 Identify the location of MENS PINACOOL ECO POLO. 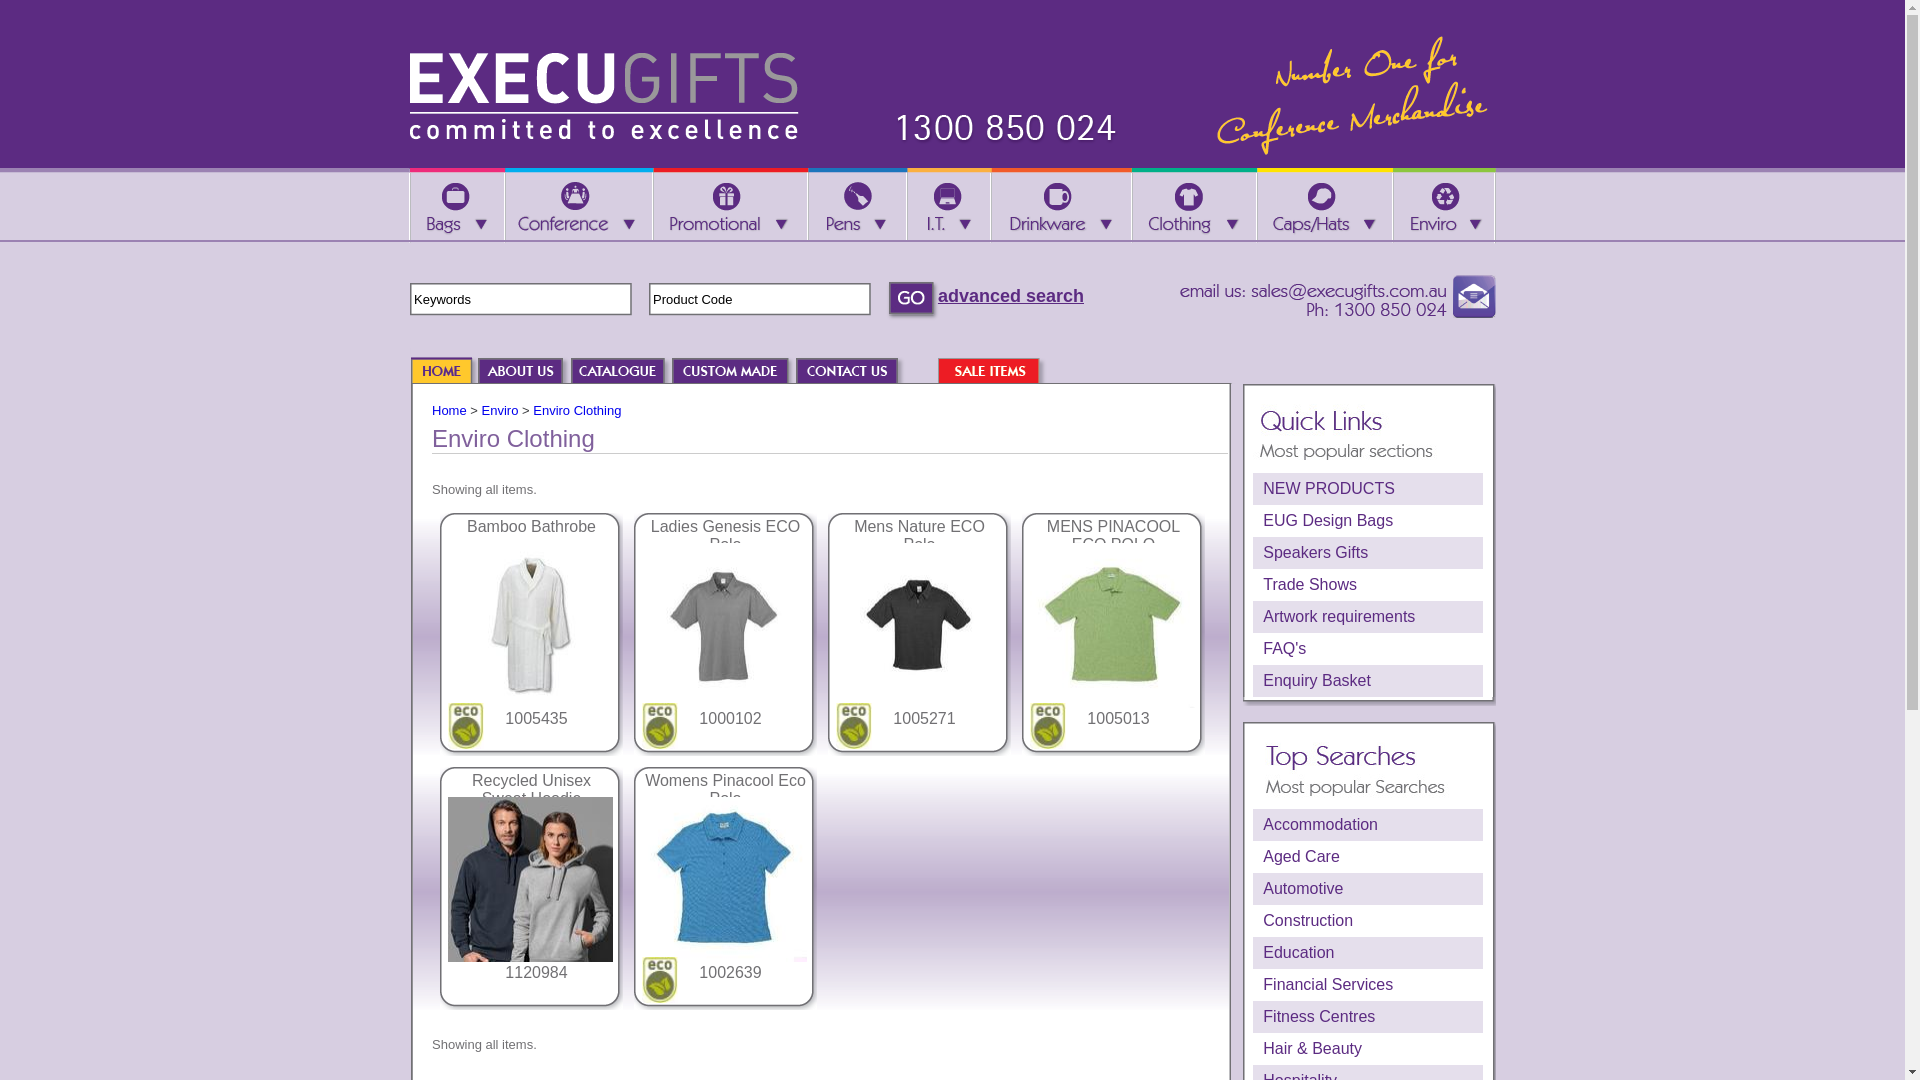
(1114, 536).